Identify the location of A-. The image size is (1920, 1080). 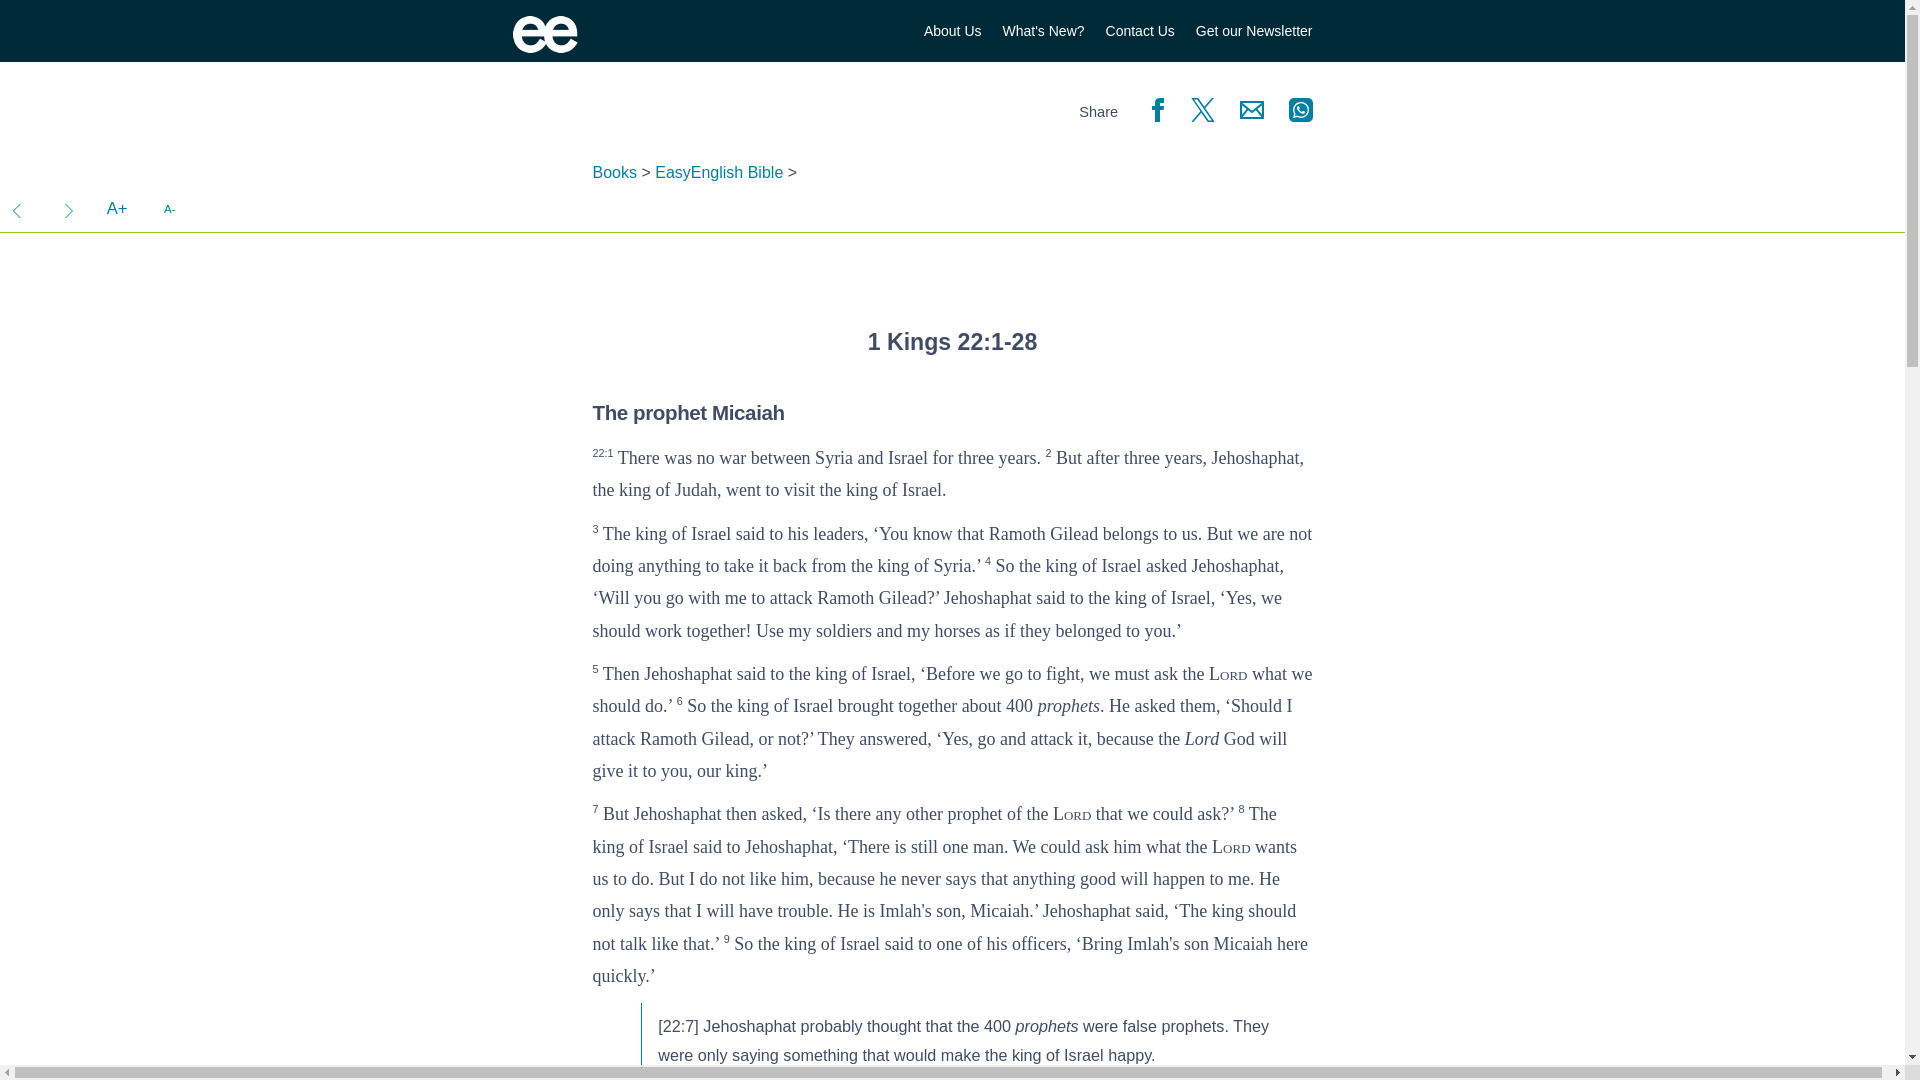
(169, 208).